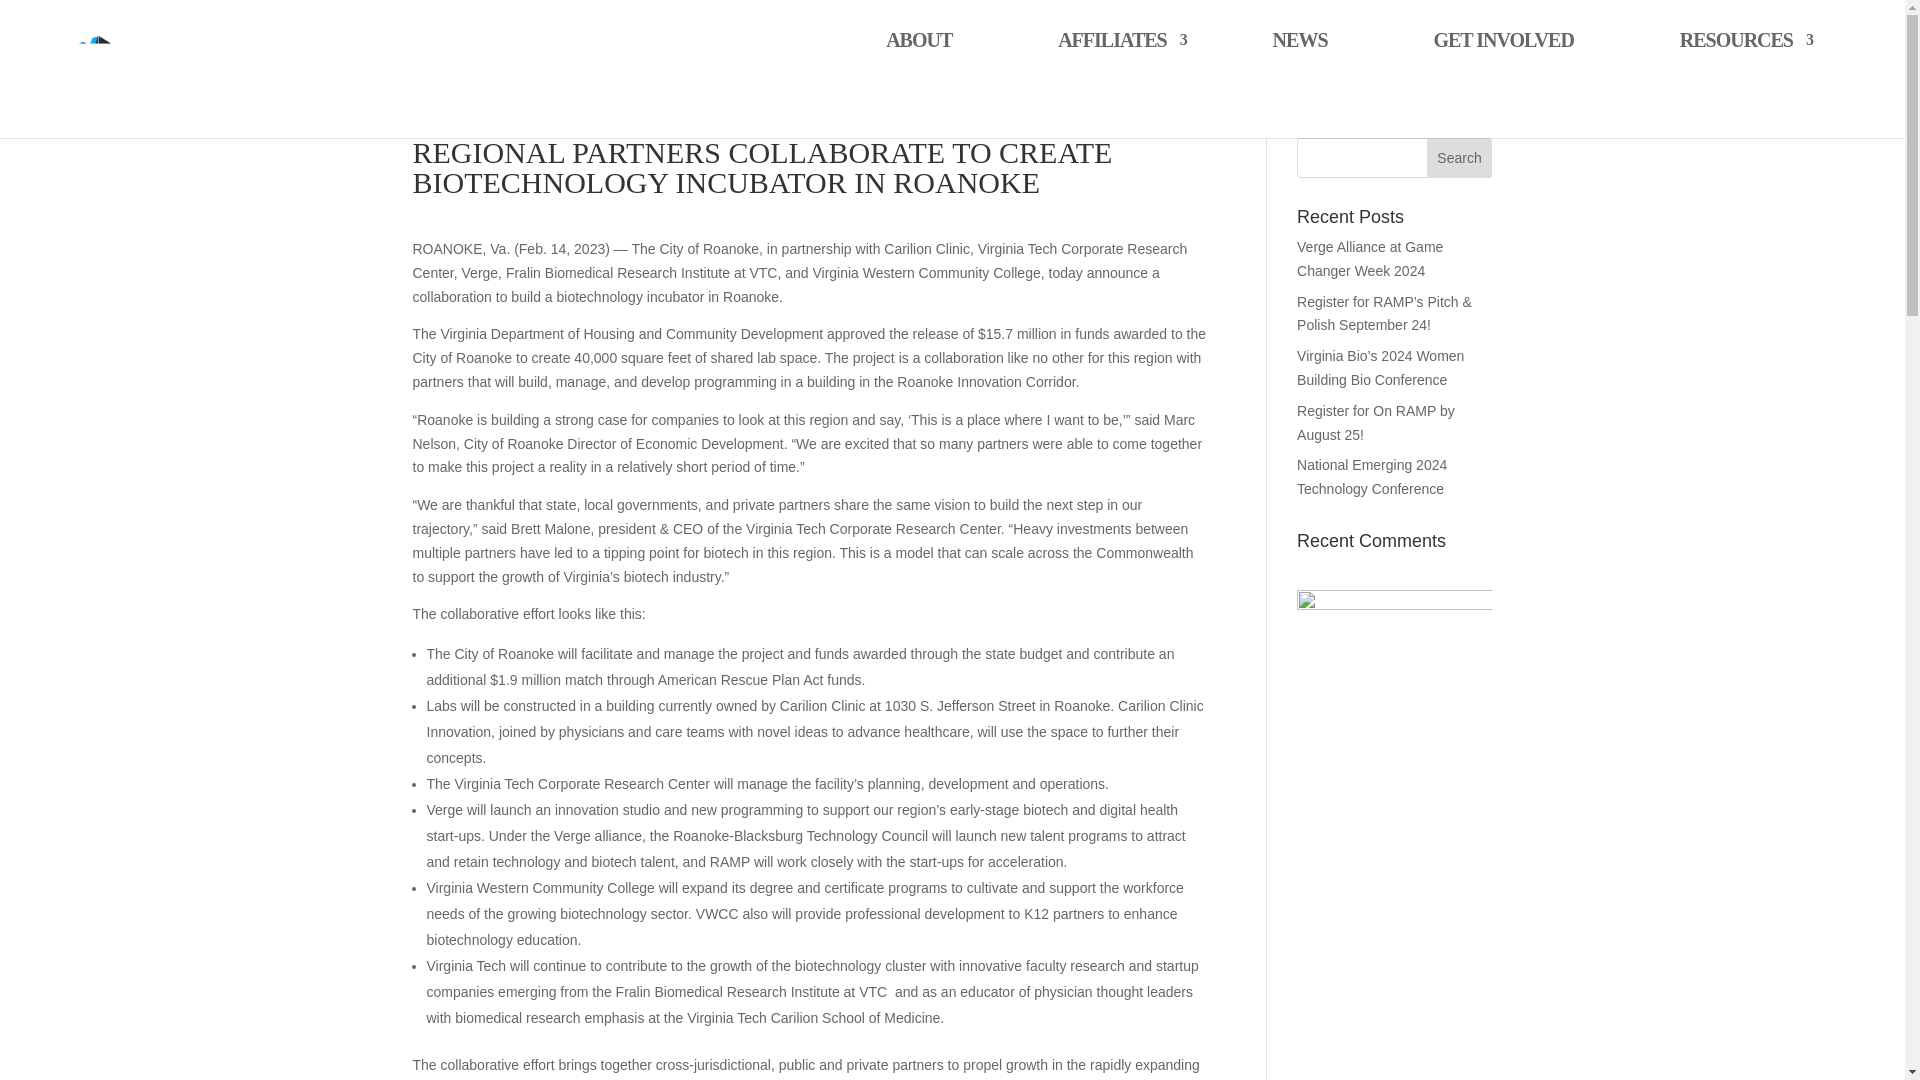 The image size is (1920, 1080). What do you see at coordinates (1370, 258) in the screenshot?
I see `Verge Alliance at Game Changer Week 2024` at bounding box center [1370, 258].